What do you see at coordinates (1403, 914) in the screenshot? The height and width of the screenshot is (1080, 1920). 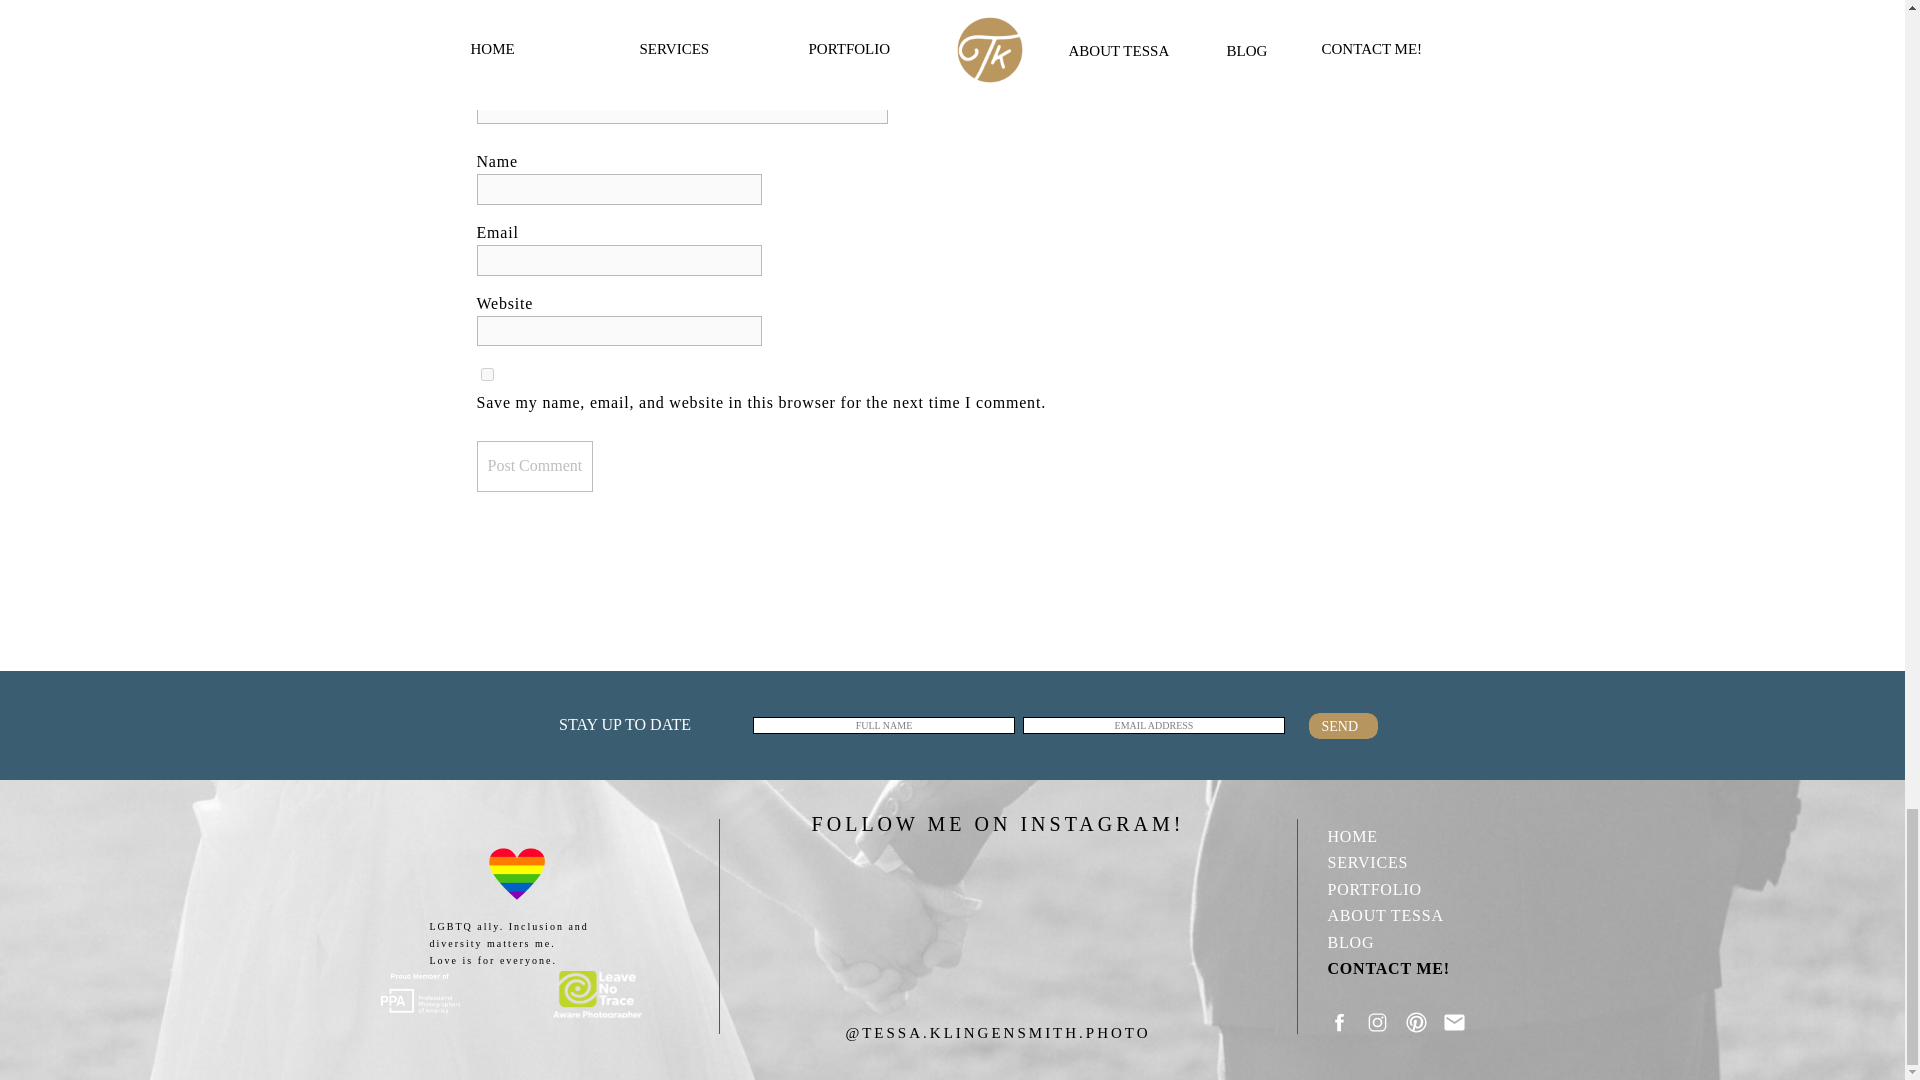 I see `ABOUT TESSA` at bounding box center [1403, 914].